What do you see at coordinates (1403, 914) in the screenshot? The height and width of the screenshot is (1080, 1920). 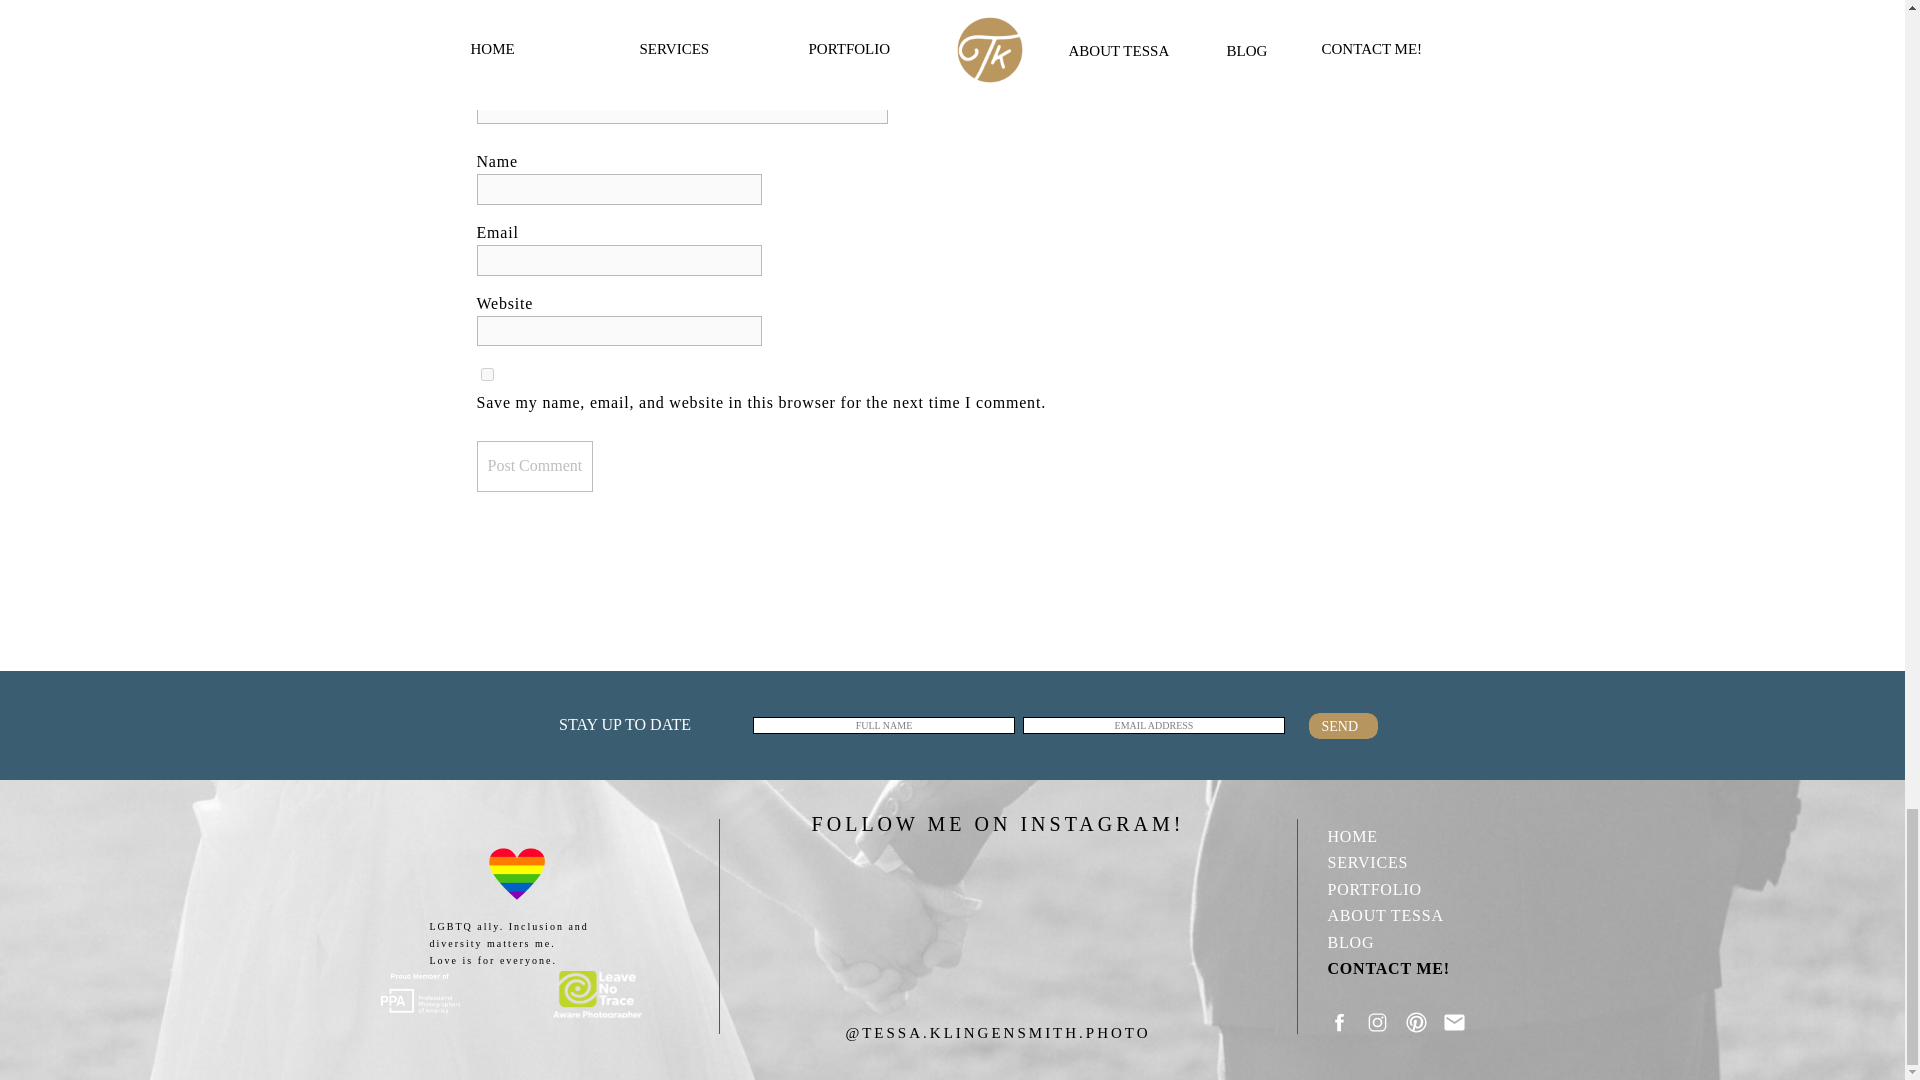 I see `ABOUT TESSA` at bounding box center [1403, 914].